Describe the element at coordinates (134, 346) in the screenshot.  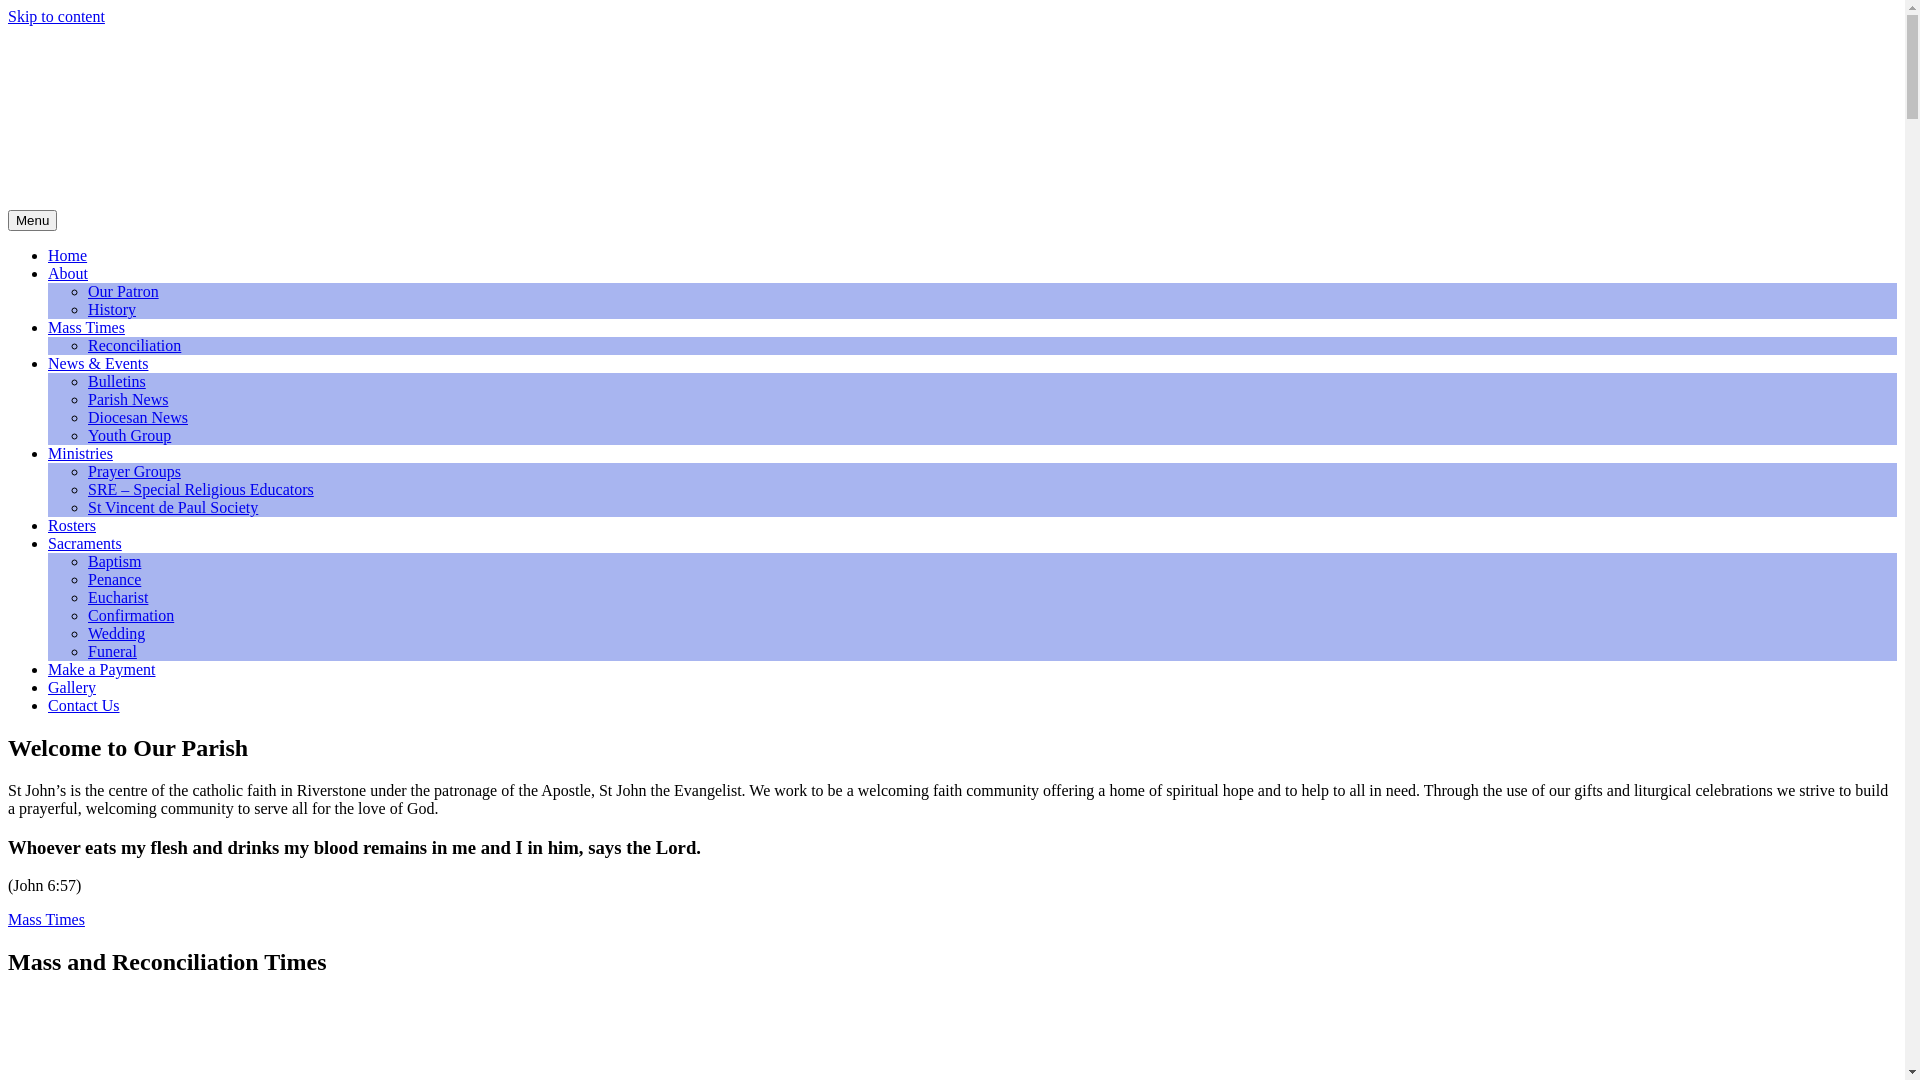
I see `Reconciliation` at that location.